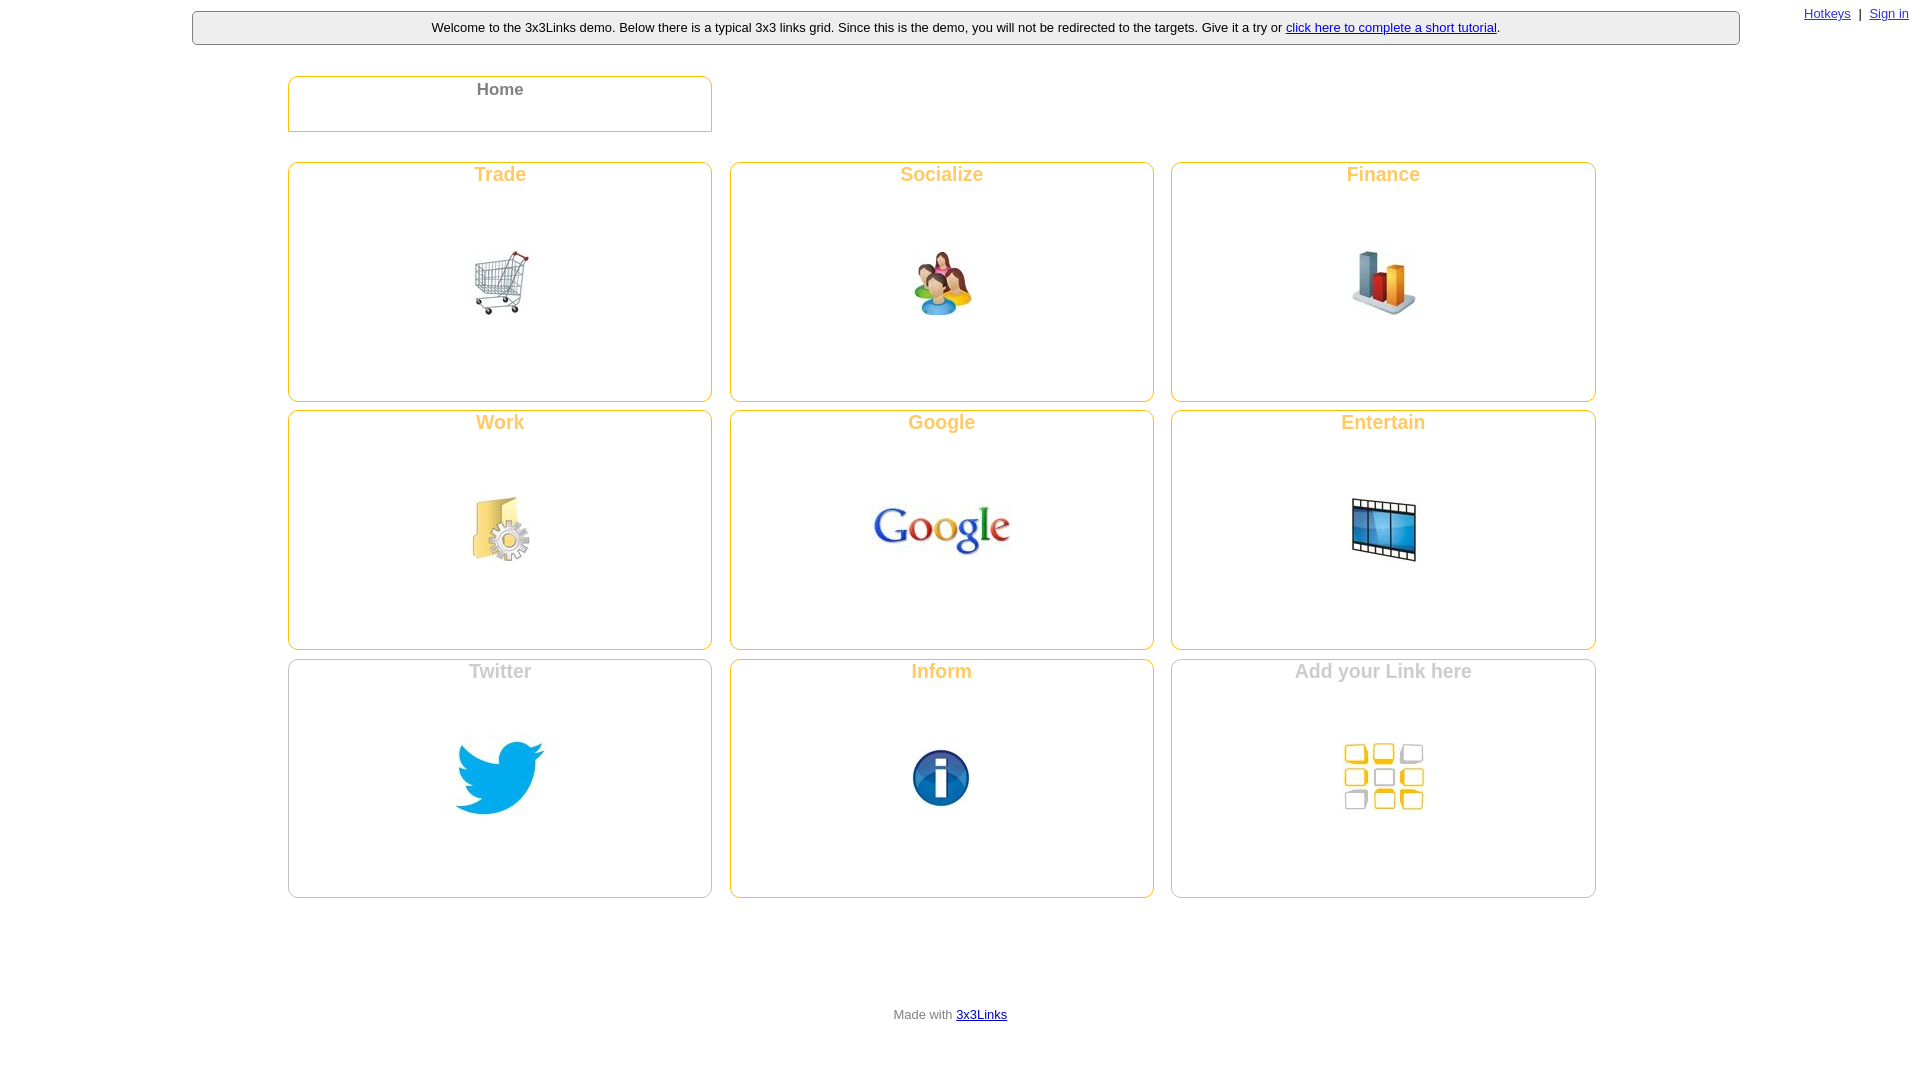  Describe the element at coordinates (500, 779) in the screenshot. I see `Twitter` at that location.